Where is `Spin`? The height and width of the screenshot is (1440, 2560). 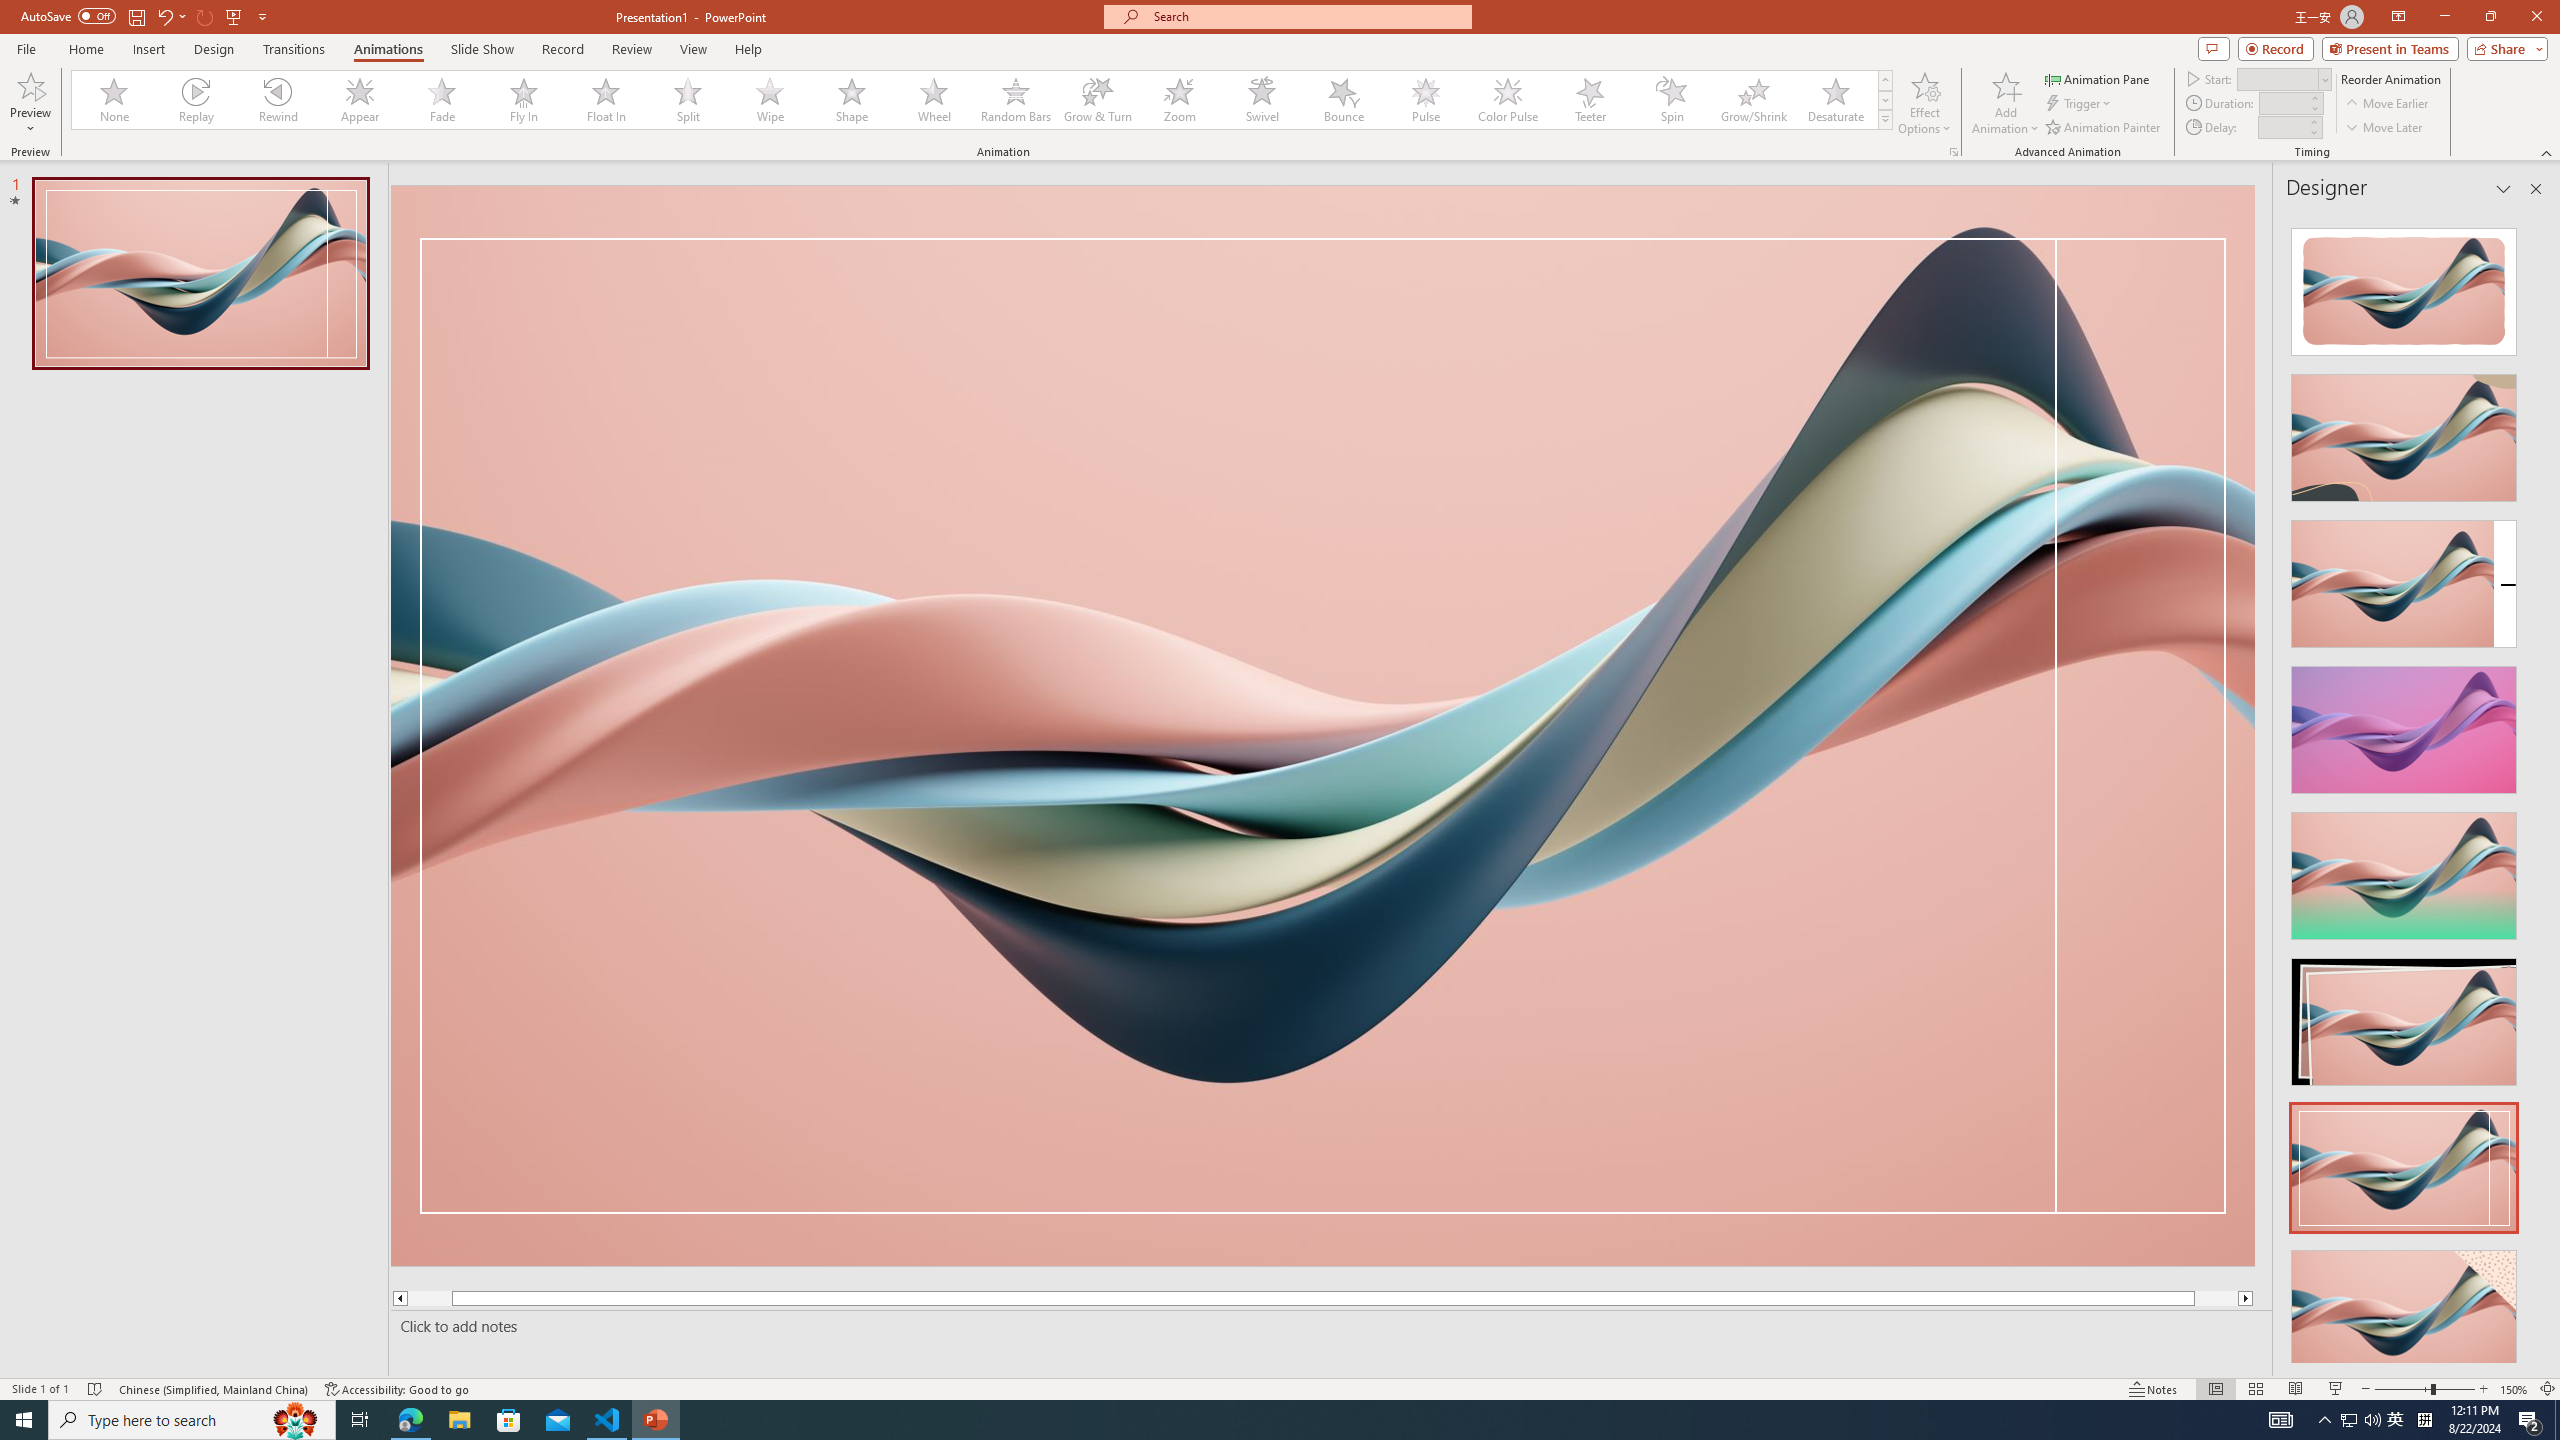 Spin is located at coordinates (1671, 100).